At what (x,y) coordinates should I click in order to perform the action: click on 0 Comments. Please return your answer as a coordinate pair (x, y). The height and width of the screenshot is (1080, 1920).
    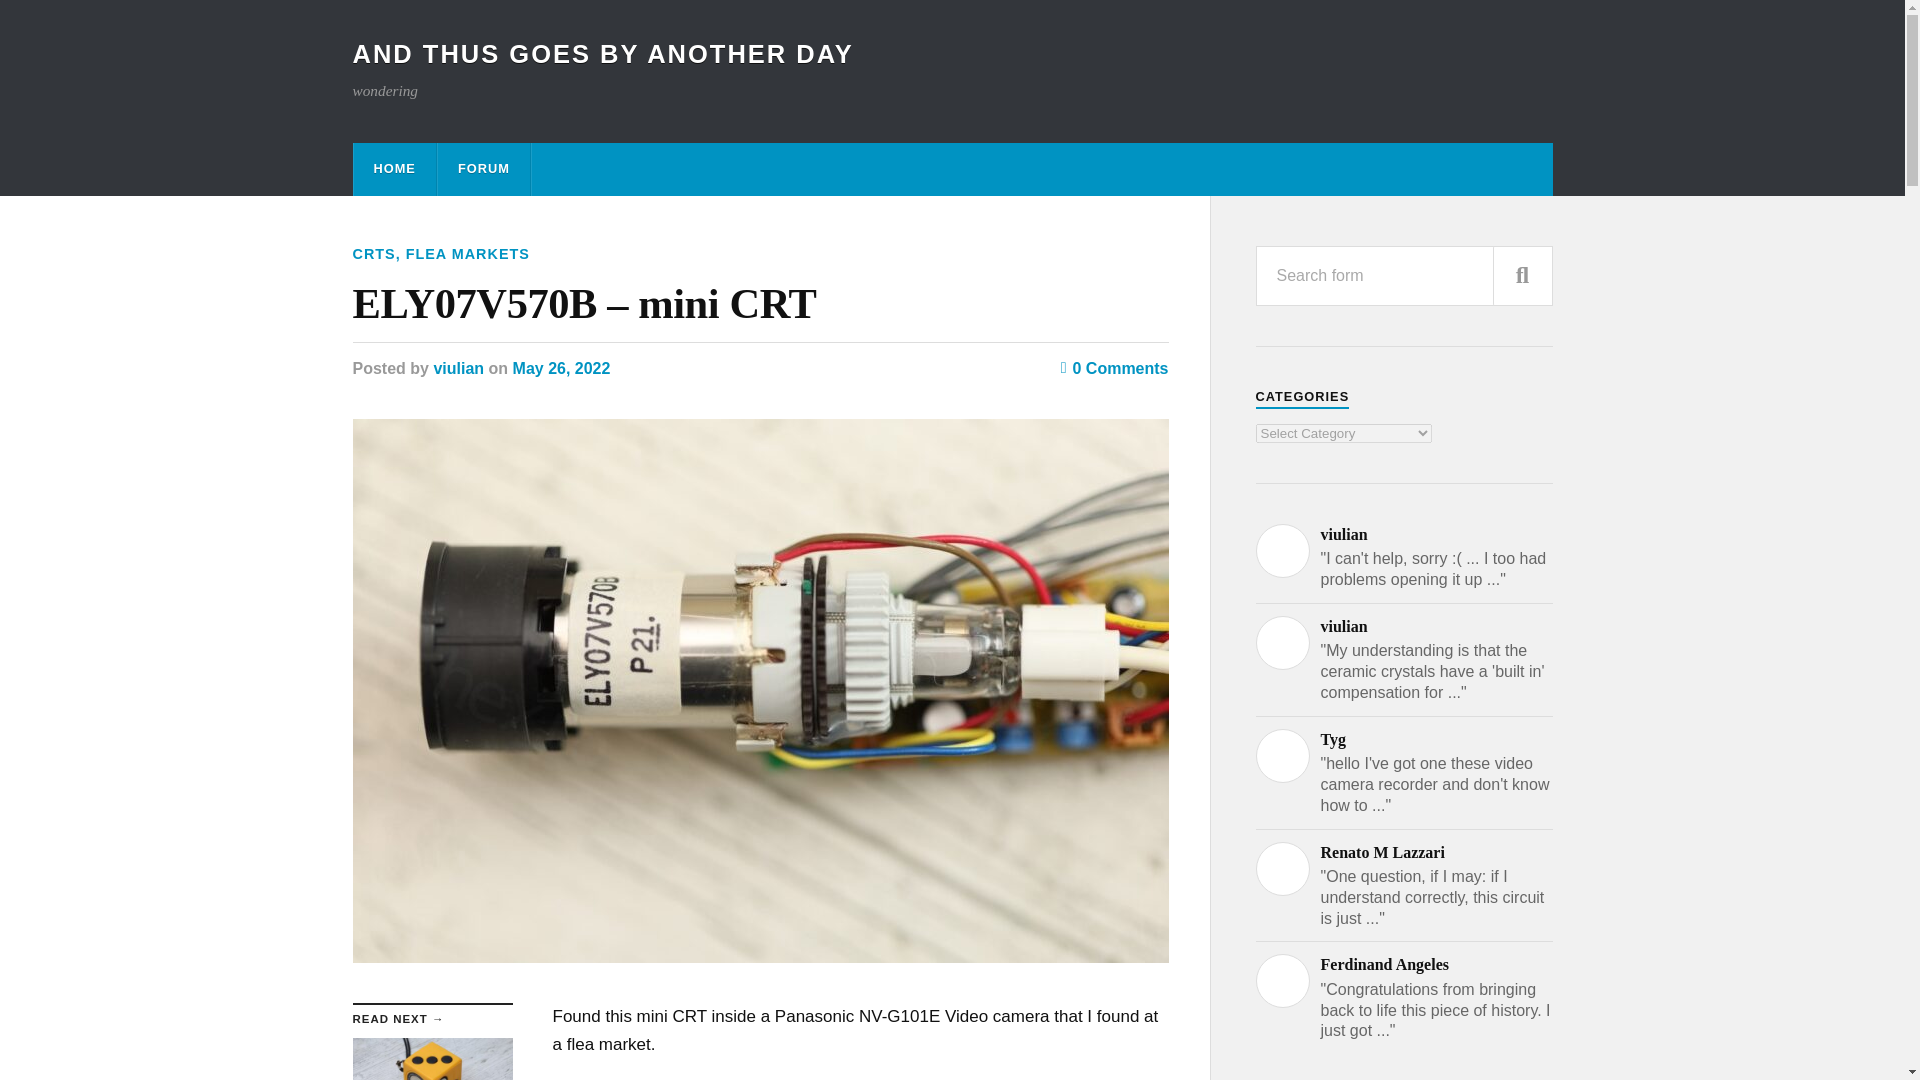
    Looking at the image, I should click on (1115, 368).